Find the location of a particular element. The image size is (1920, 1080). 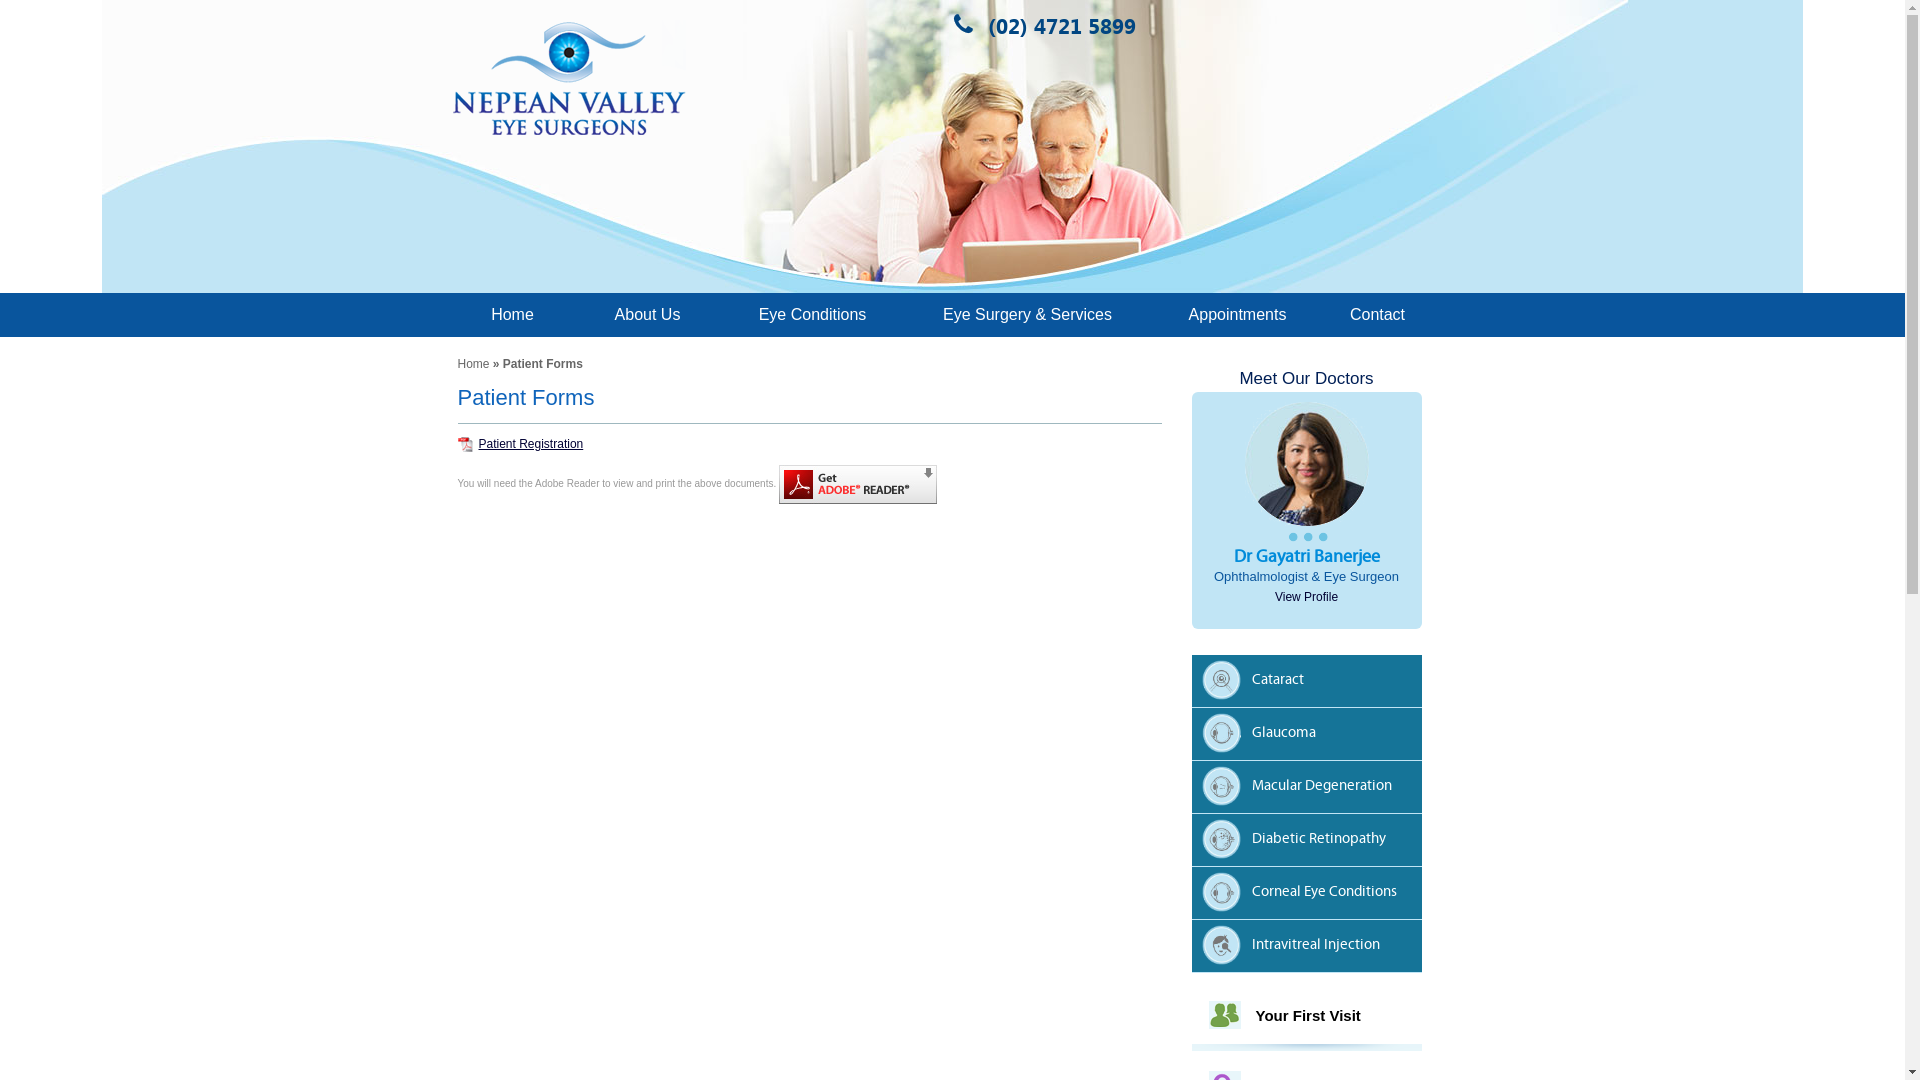

Home is located at coordinates (512, 314).